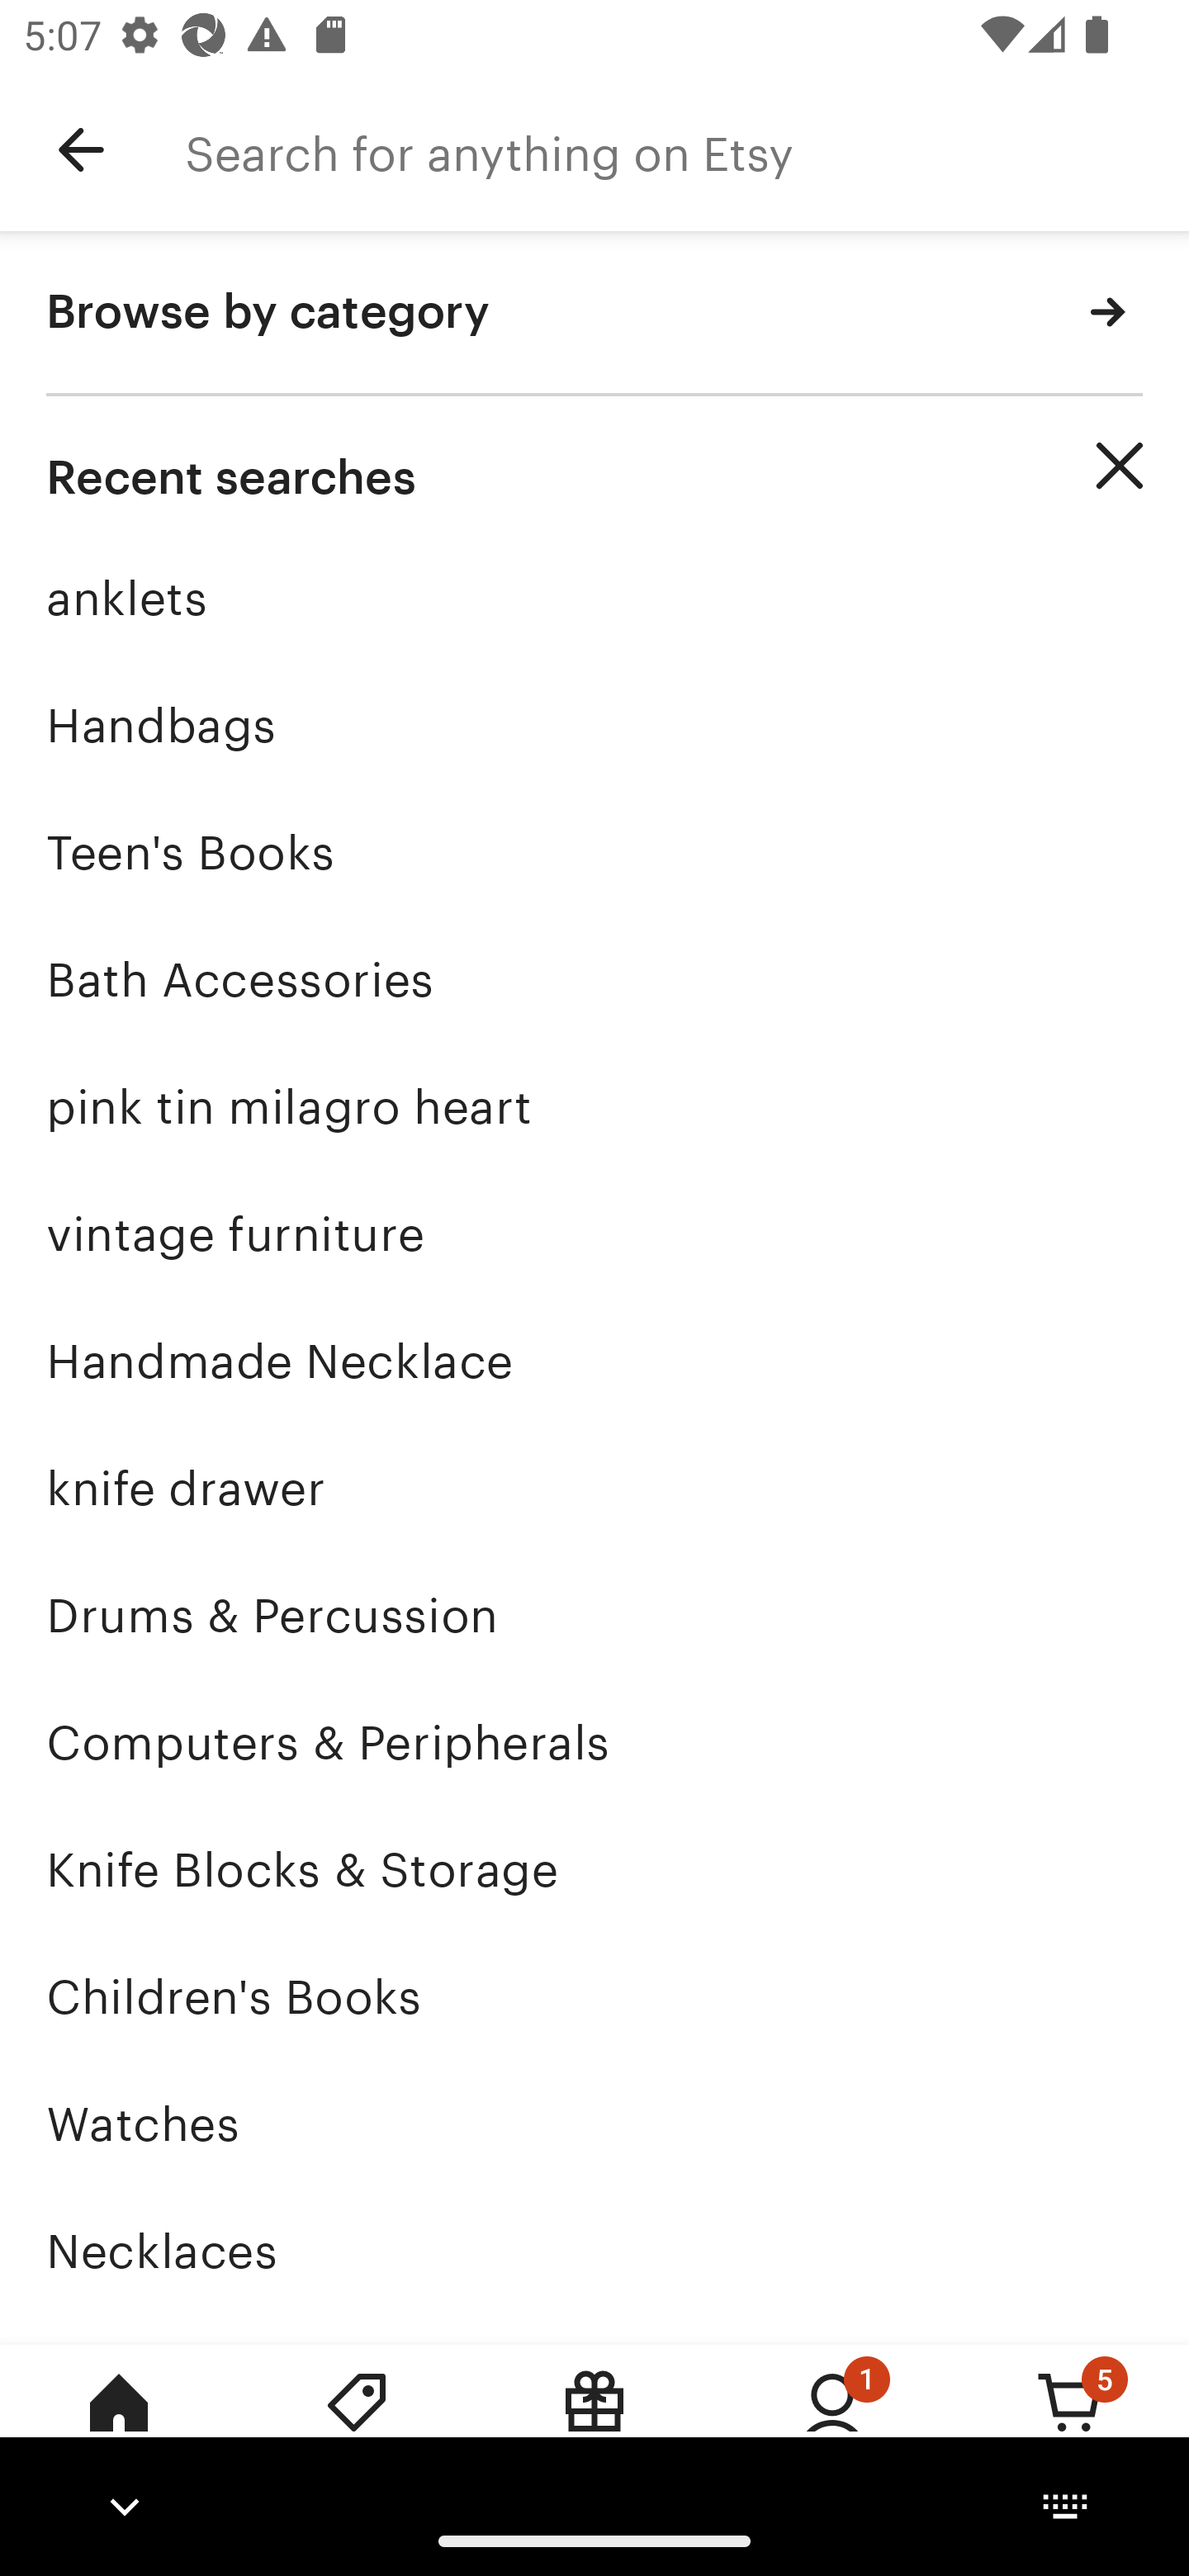 Image resolution: width=1189 pixels, height=2576 pixels. I want to click on Drums & Percussion, so click(594, 1617).